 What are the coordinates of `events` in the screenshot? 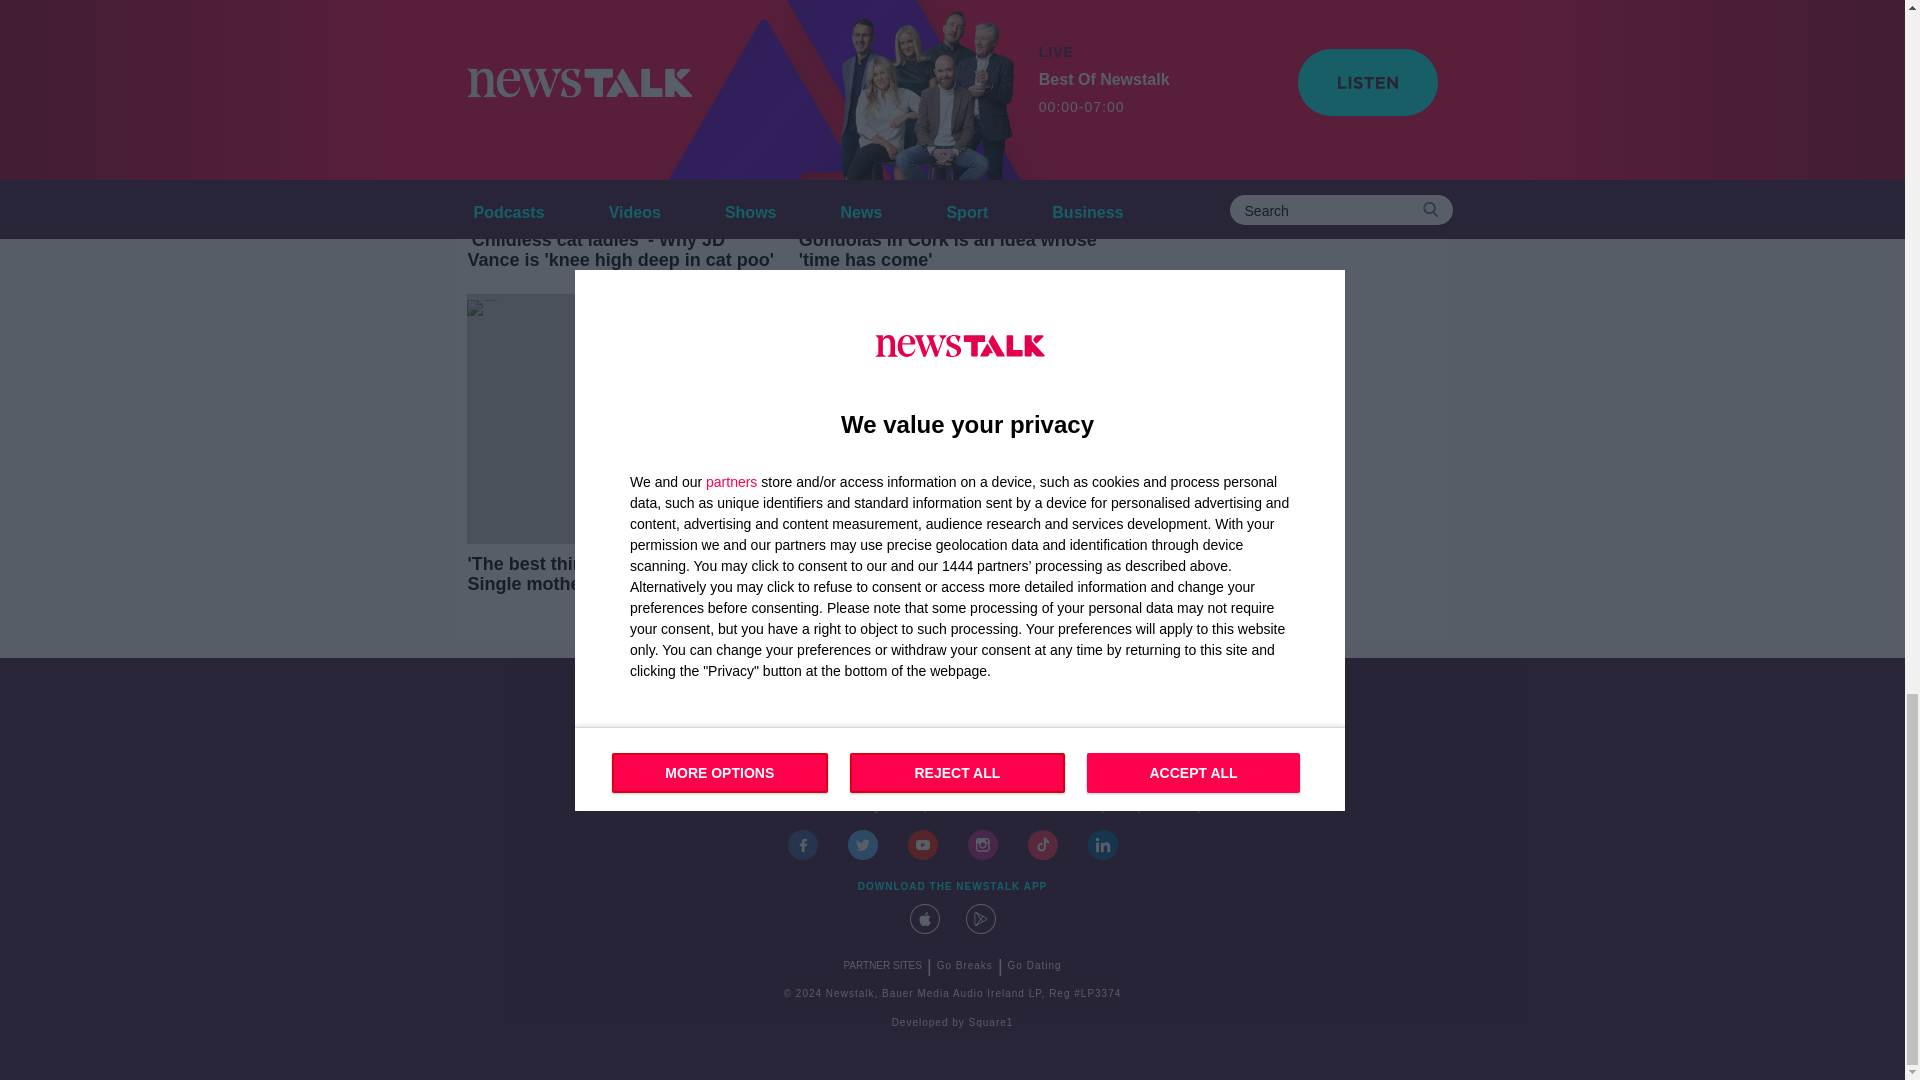 It's located at (781, 808).